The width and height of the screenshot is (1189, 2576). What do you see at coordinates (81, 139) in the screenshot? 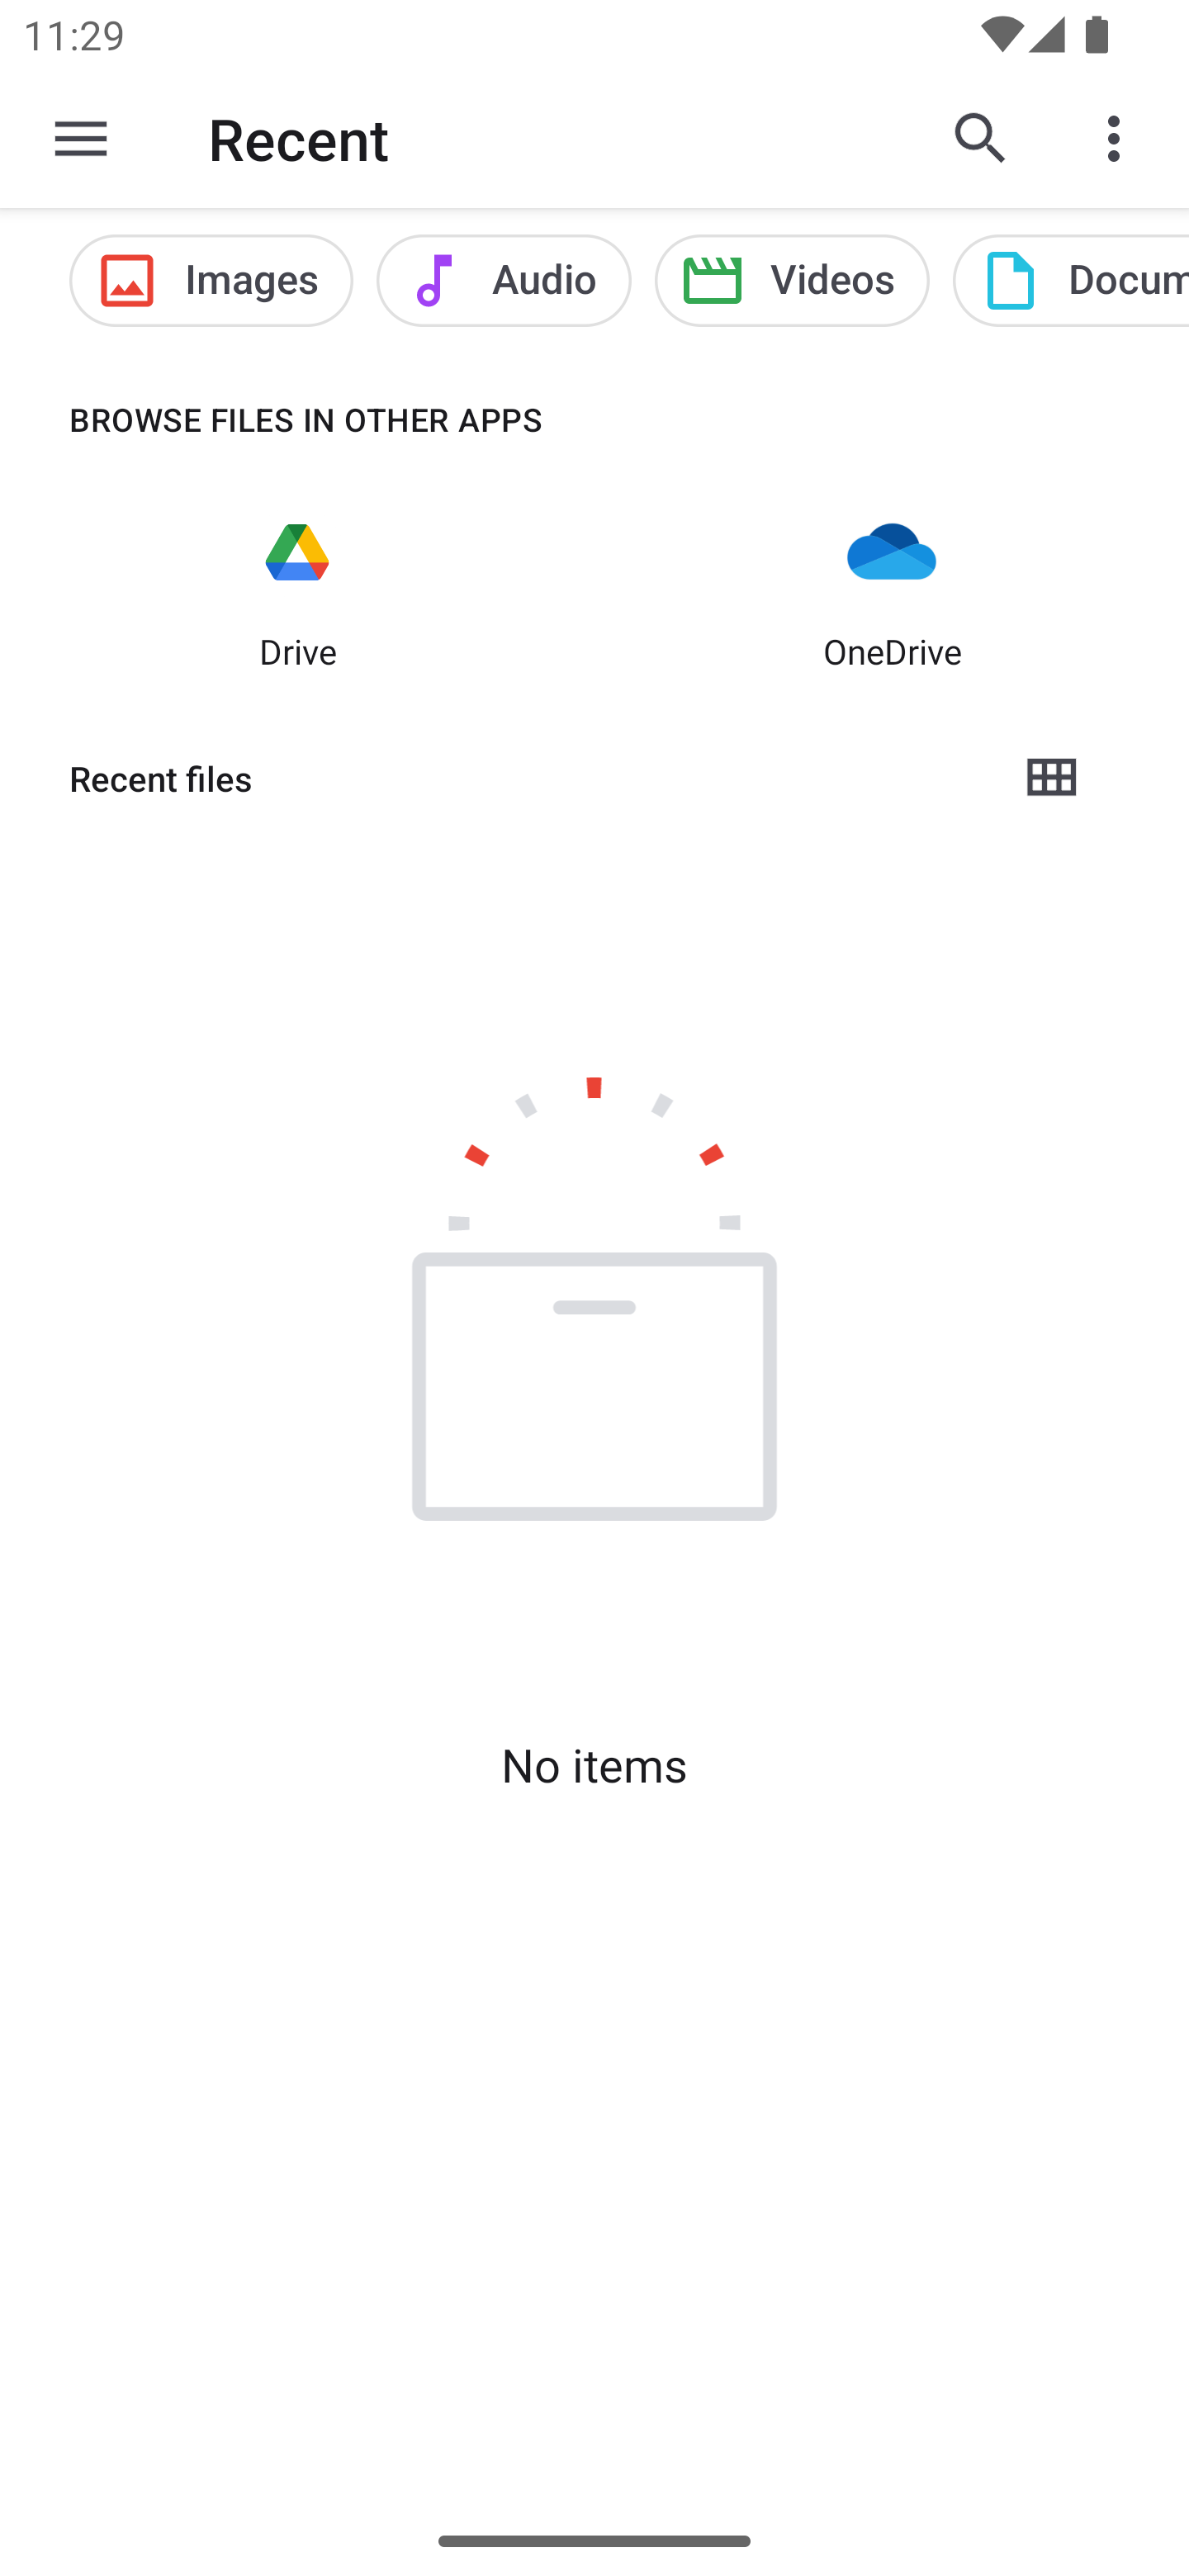
I see `Show roots` at bounding box center [81, 139].